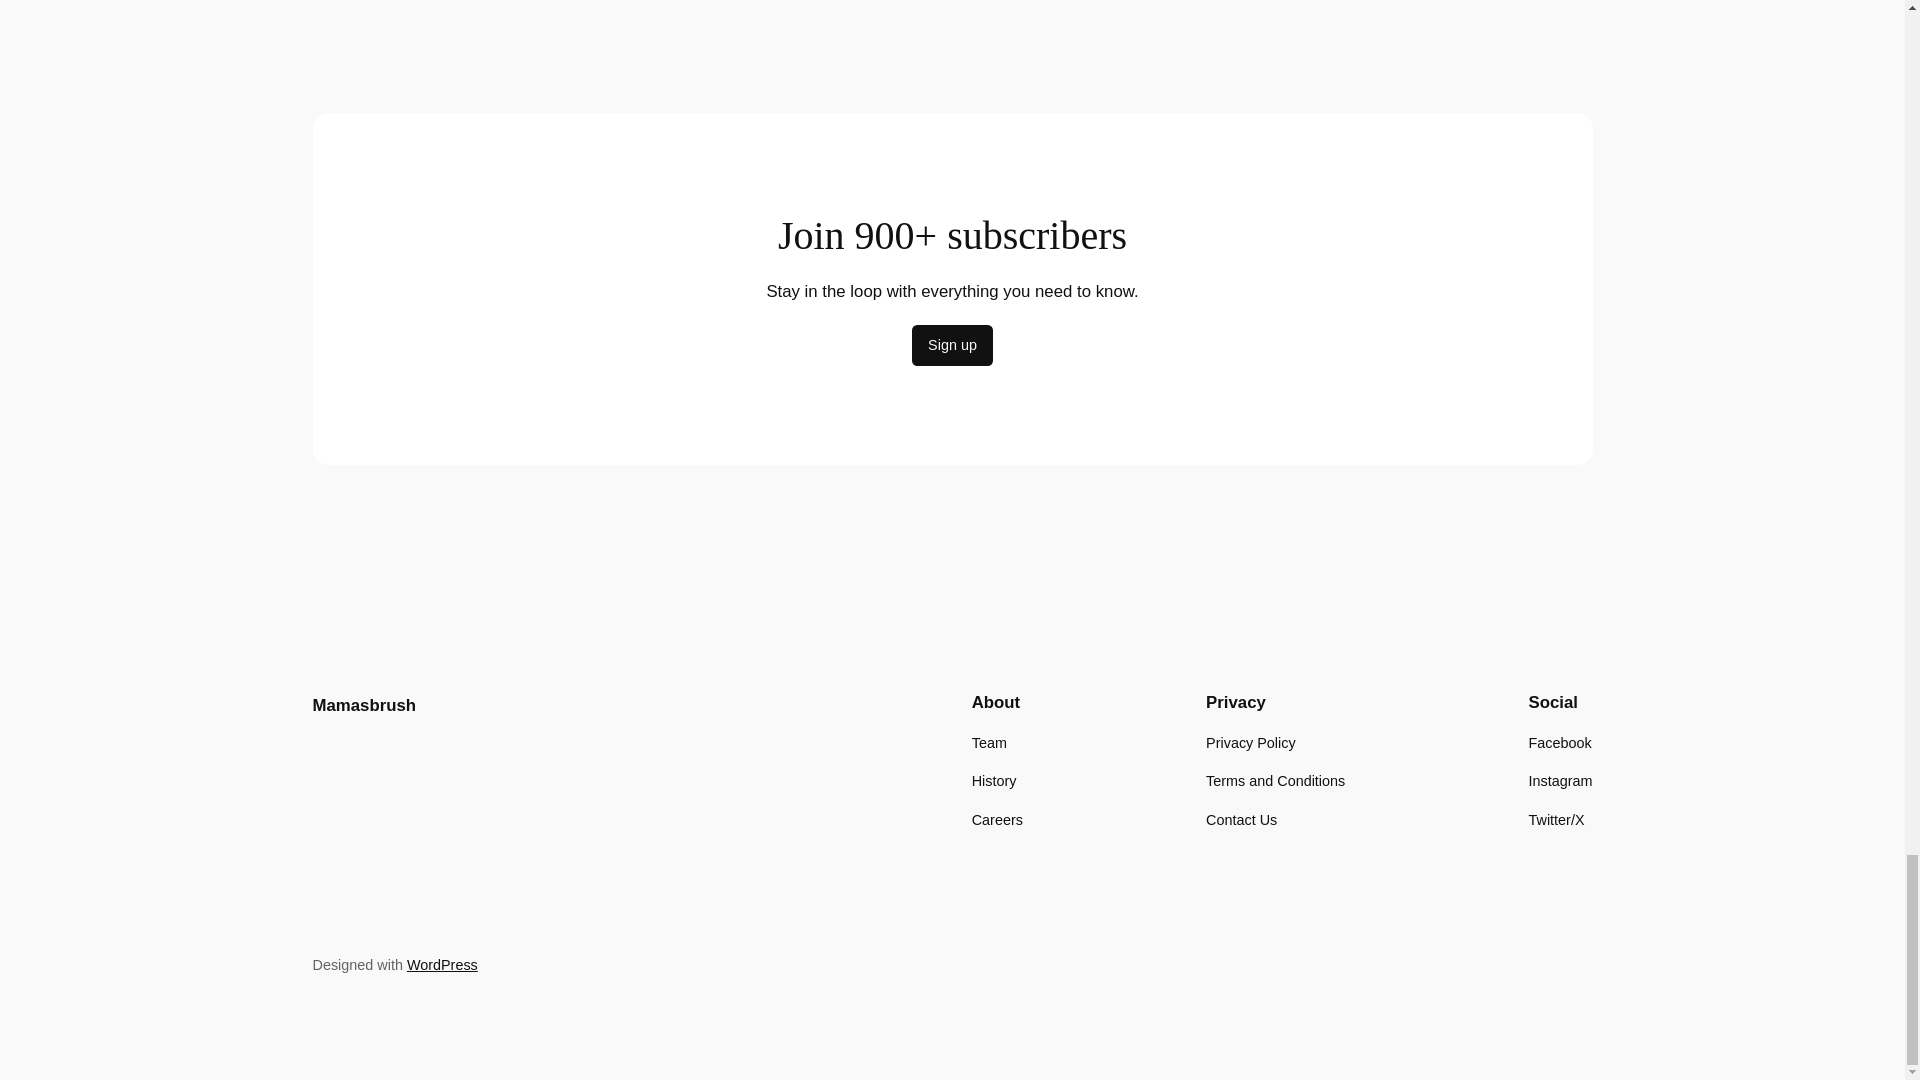 This screenshot has width=1920, height=1080. What do you see at coordinates (952, 346) in the screenshot?
I see `Sign up` at bounding box center [952, 346].